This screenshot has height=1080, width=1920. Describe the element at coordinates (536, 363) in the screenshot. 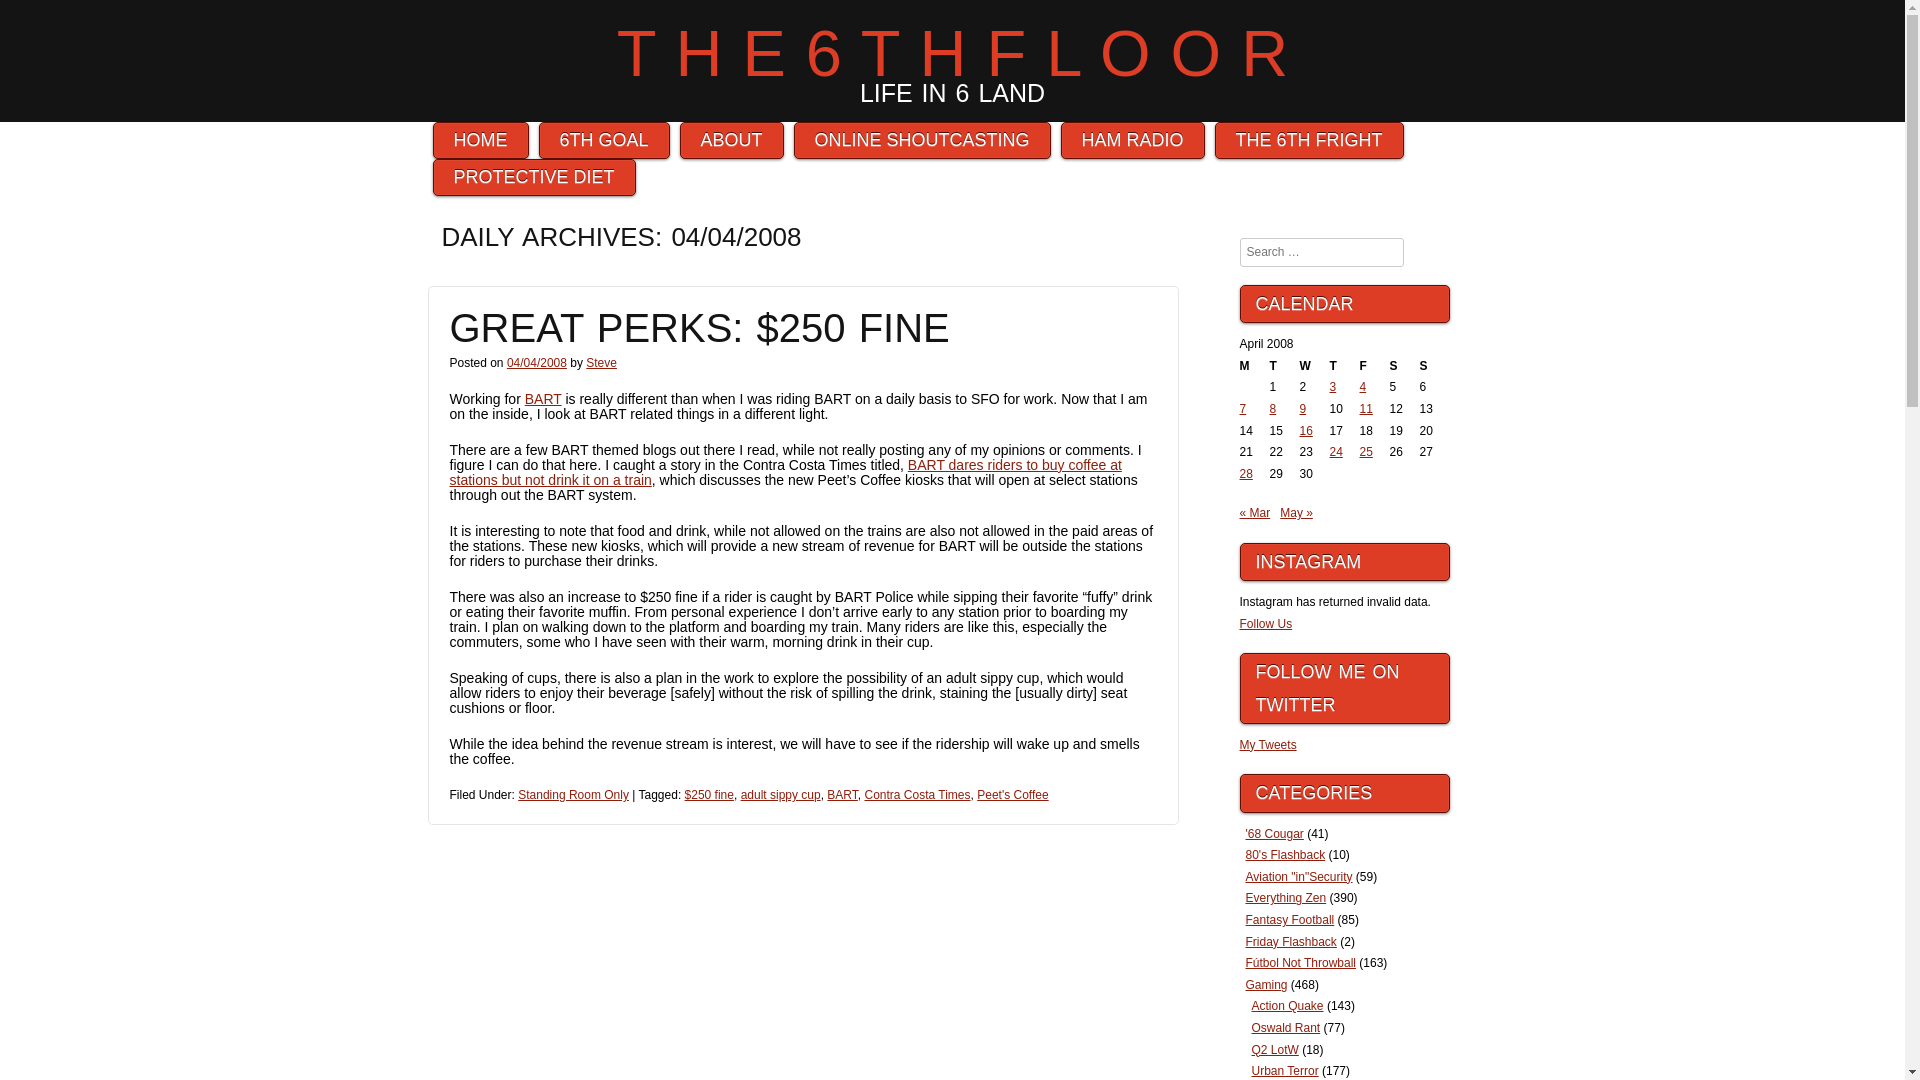

I see `19:19` at that location.